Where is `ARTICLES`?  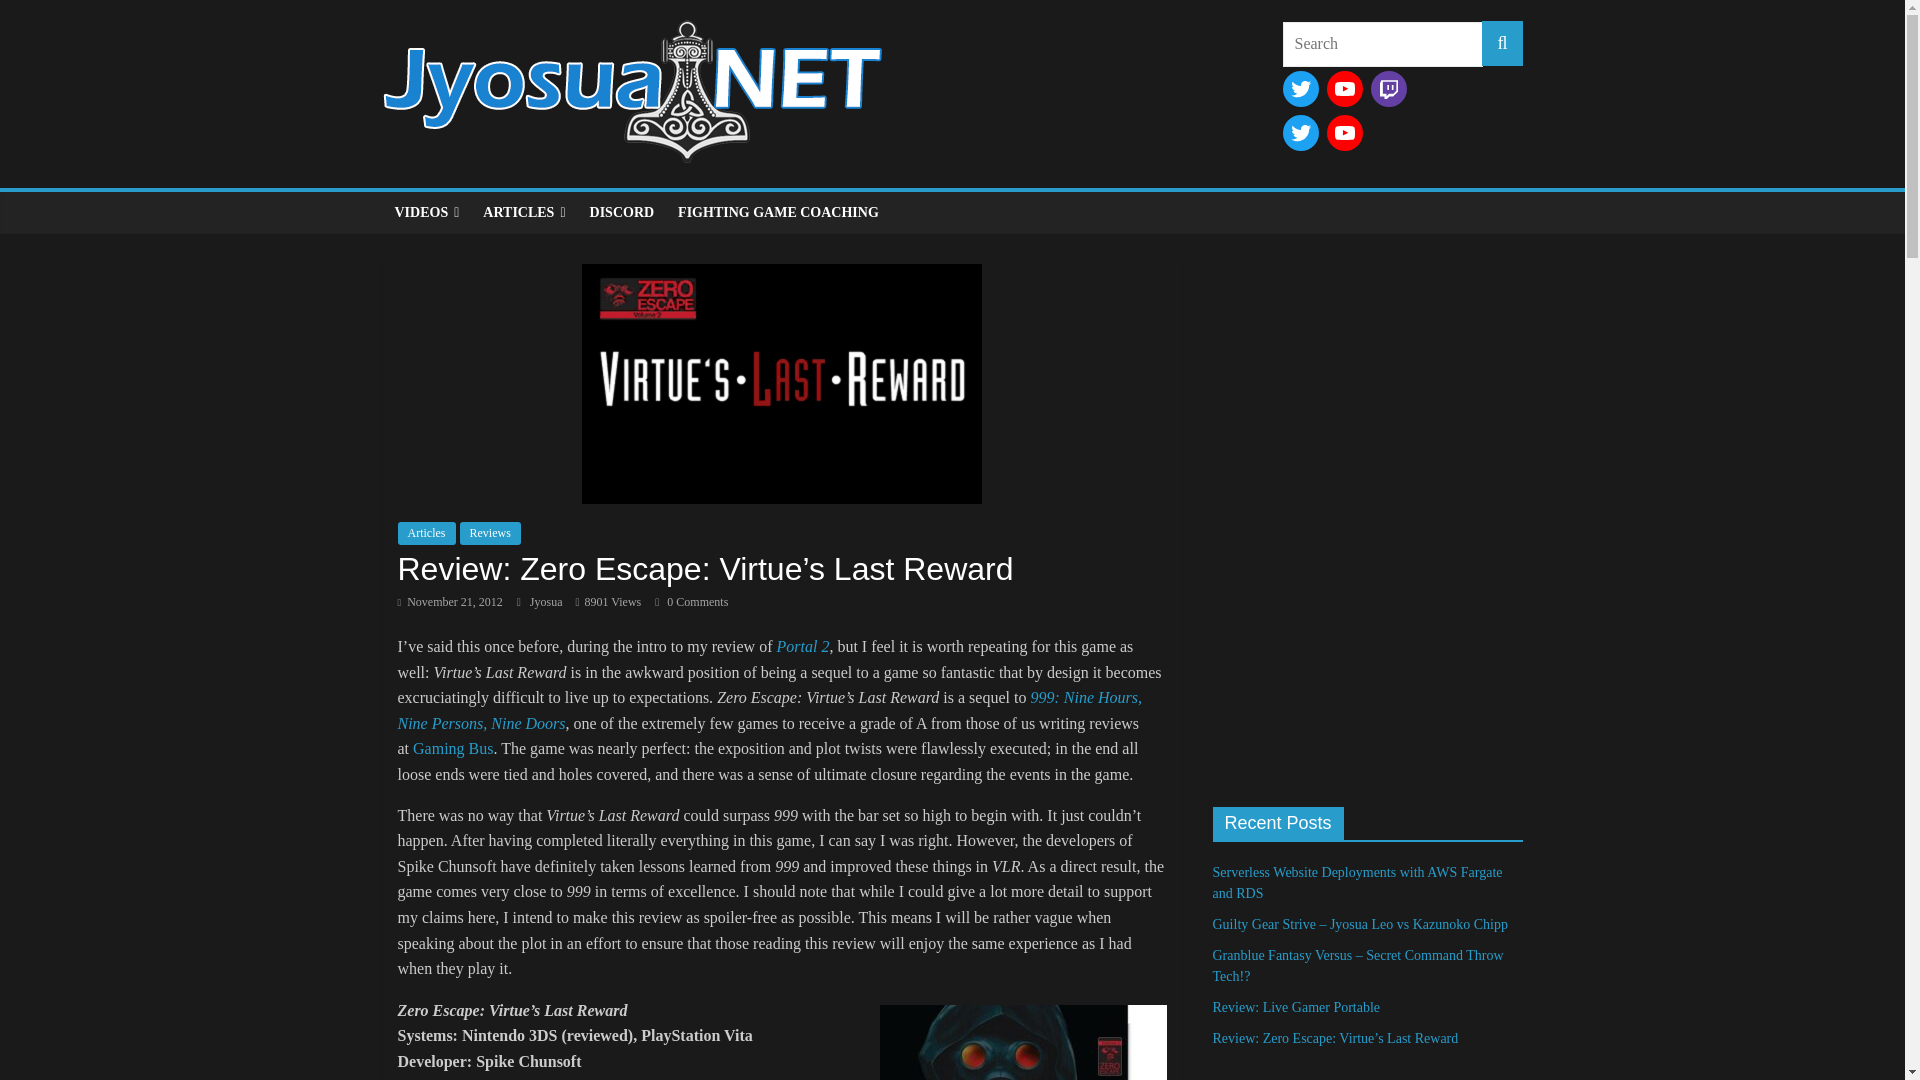
ARTICLES is located at coordinates (524, 213).